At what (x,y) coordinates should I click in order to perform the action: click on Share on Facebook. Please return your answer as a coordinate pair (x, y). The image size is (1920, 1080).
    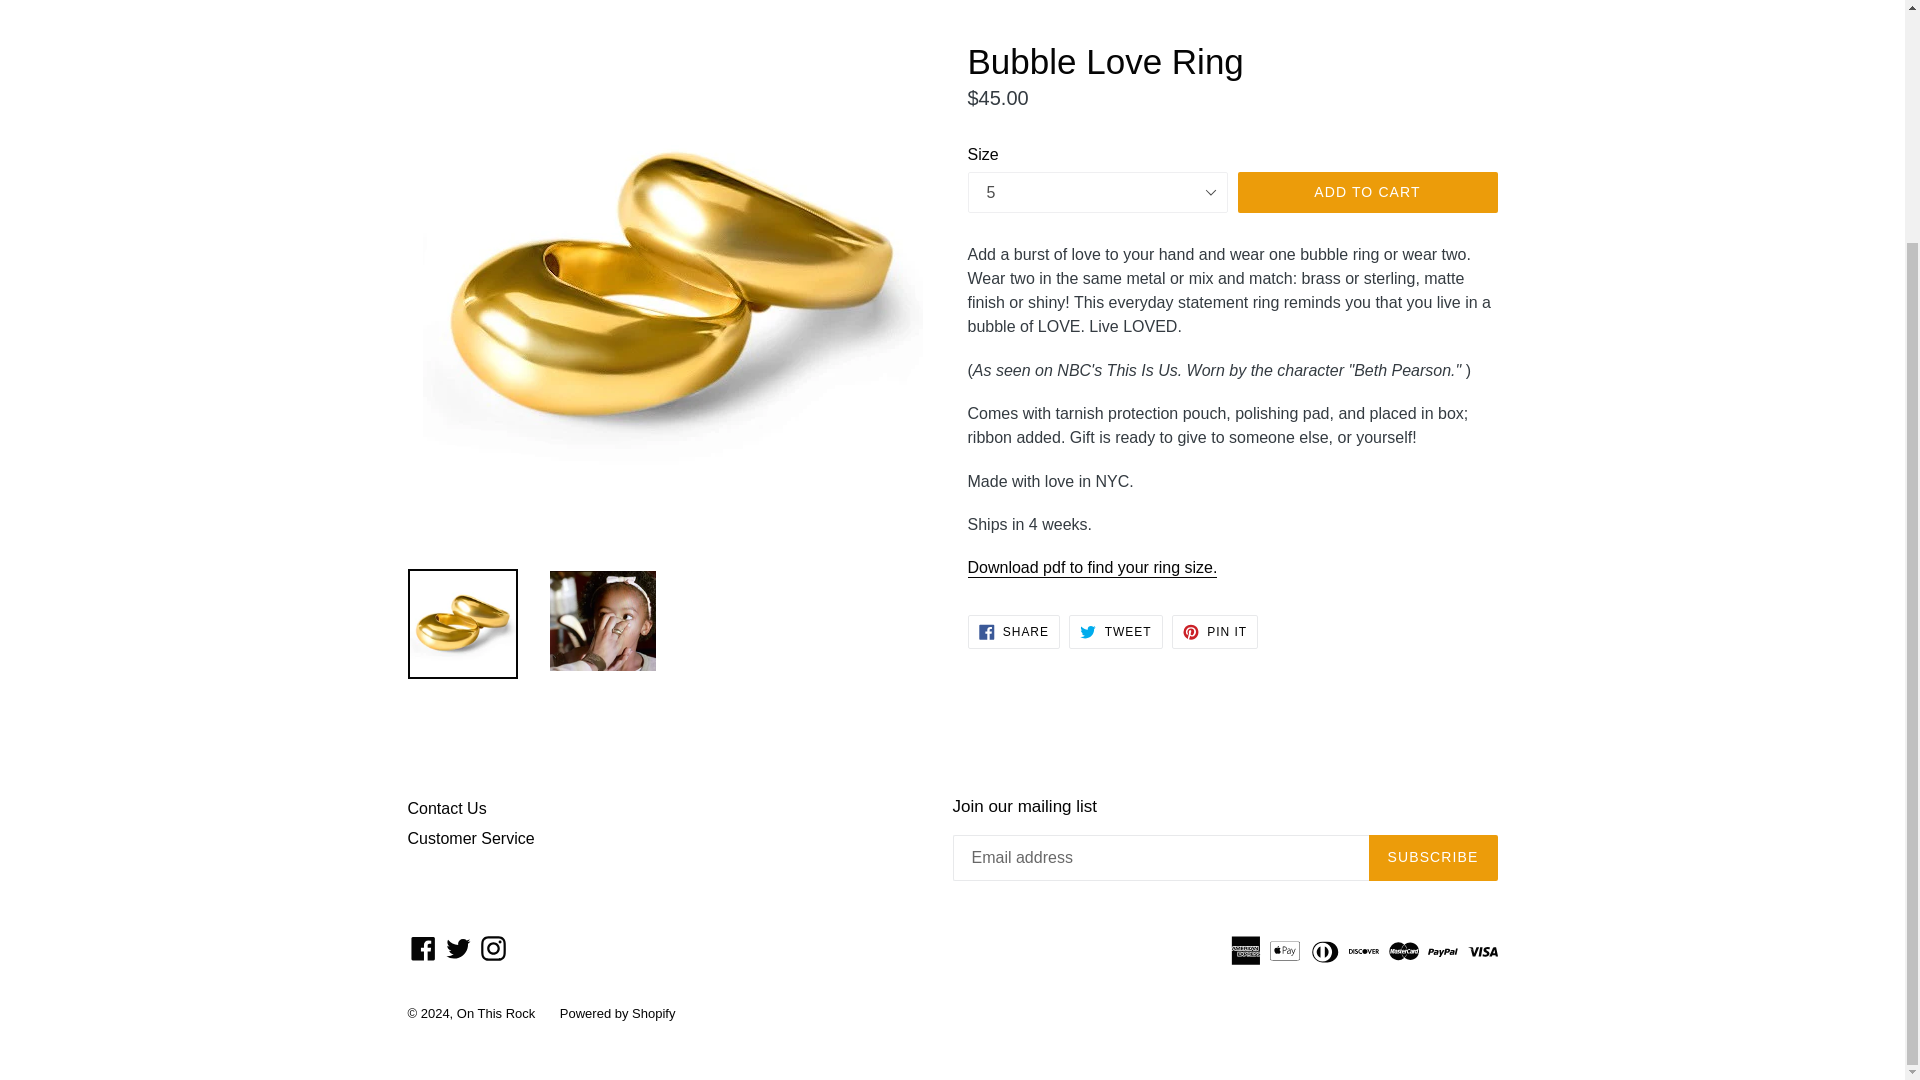
    Looking at the image, I should click on (1013, 632).